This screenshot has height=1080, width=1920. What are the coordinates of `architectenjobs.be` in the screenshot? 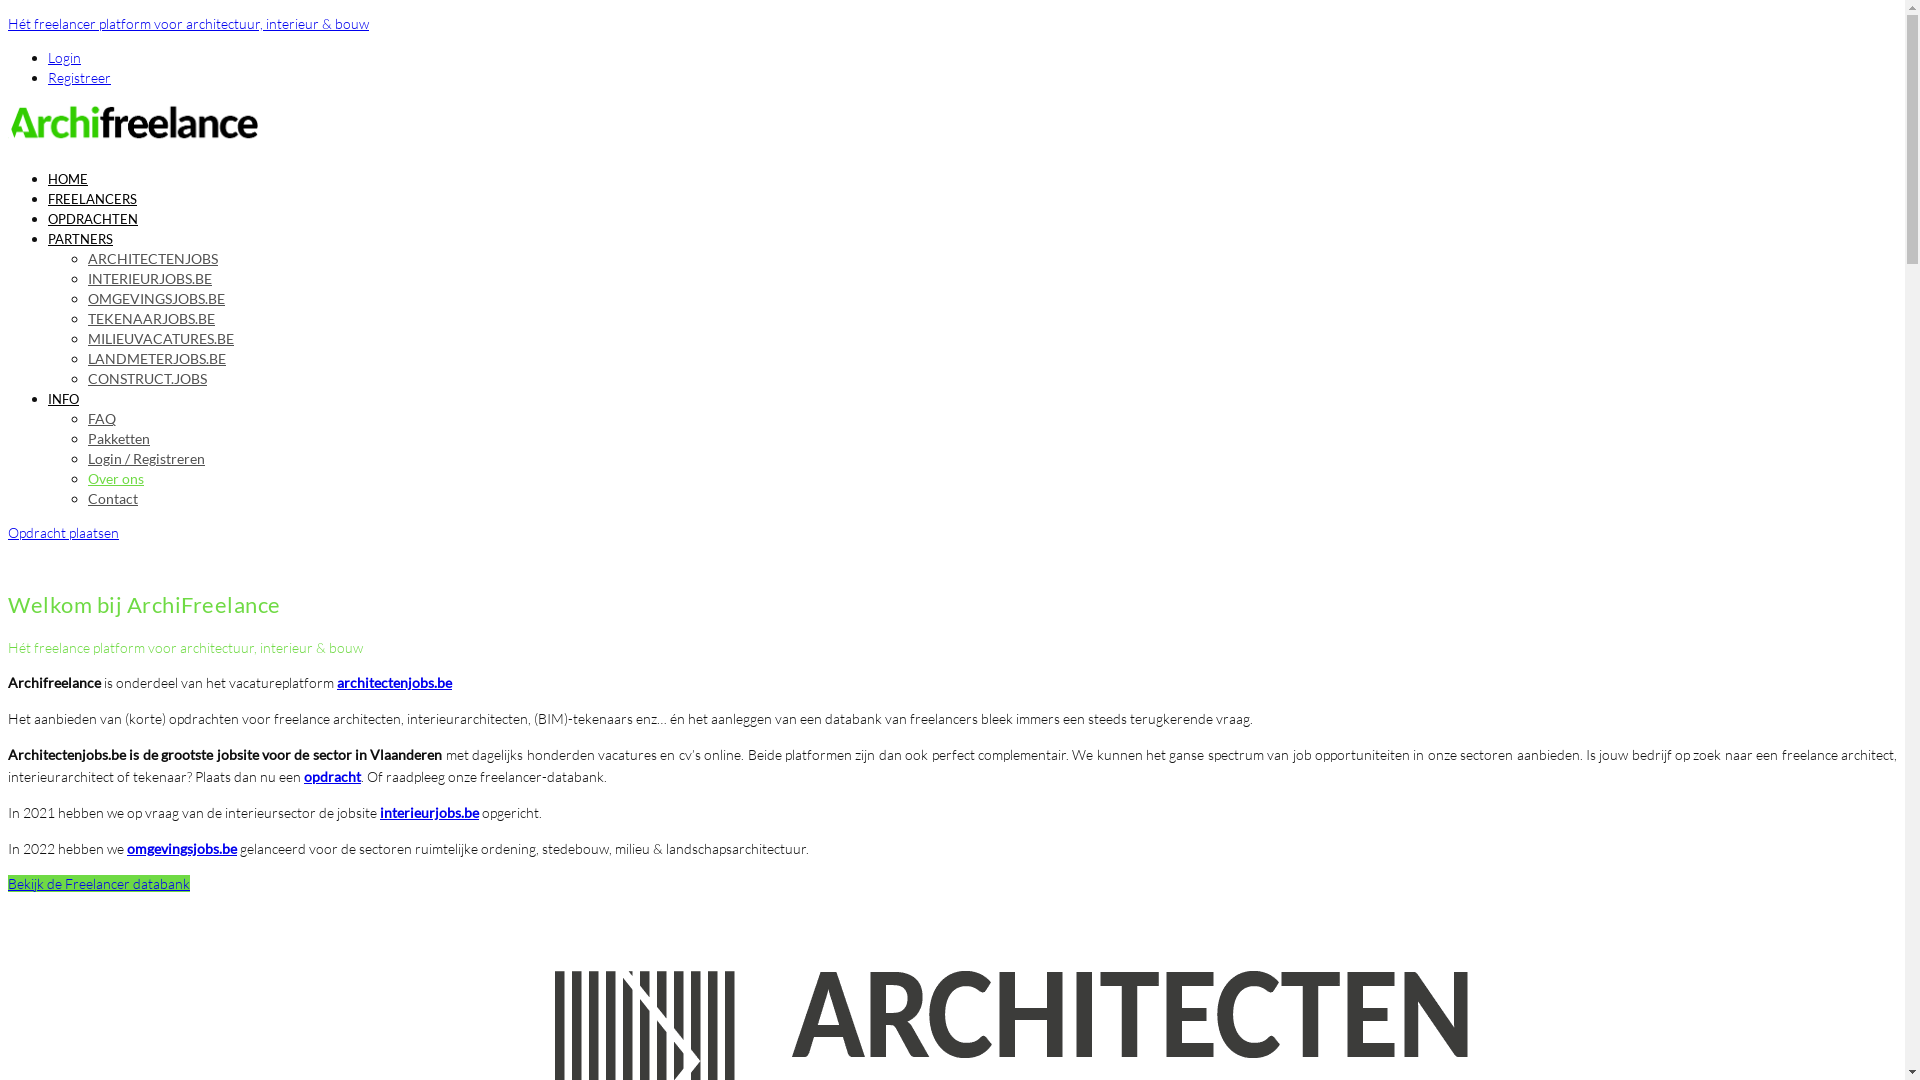 It's located at (394, 682).